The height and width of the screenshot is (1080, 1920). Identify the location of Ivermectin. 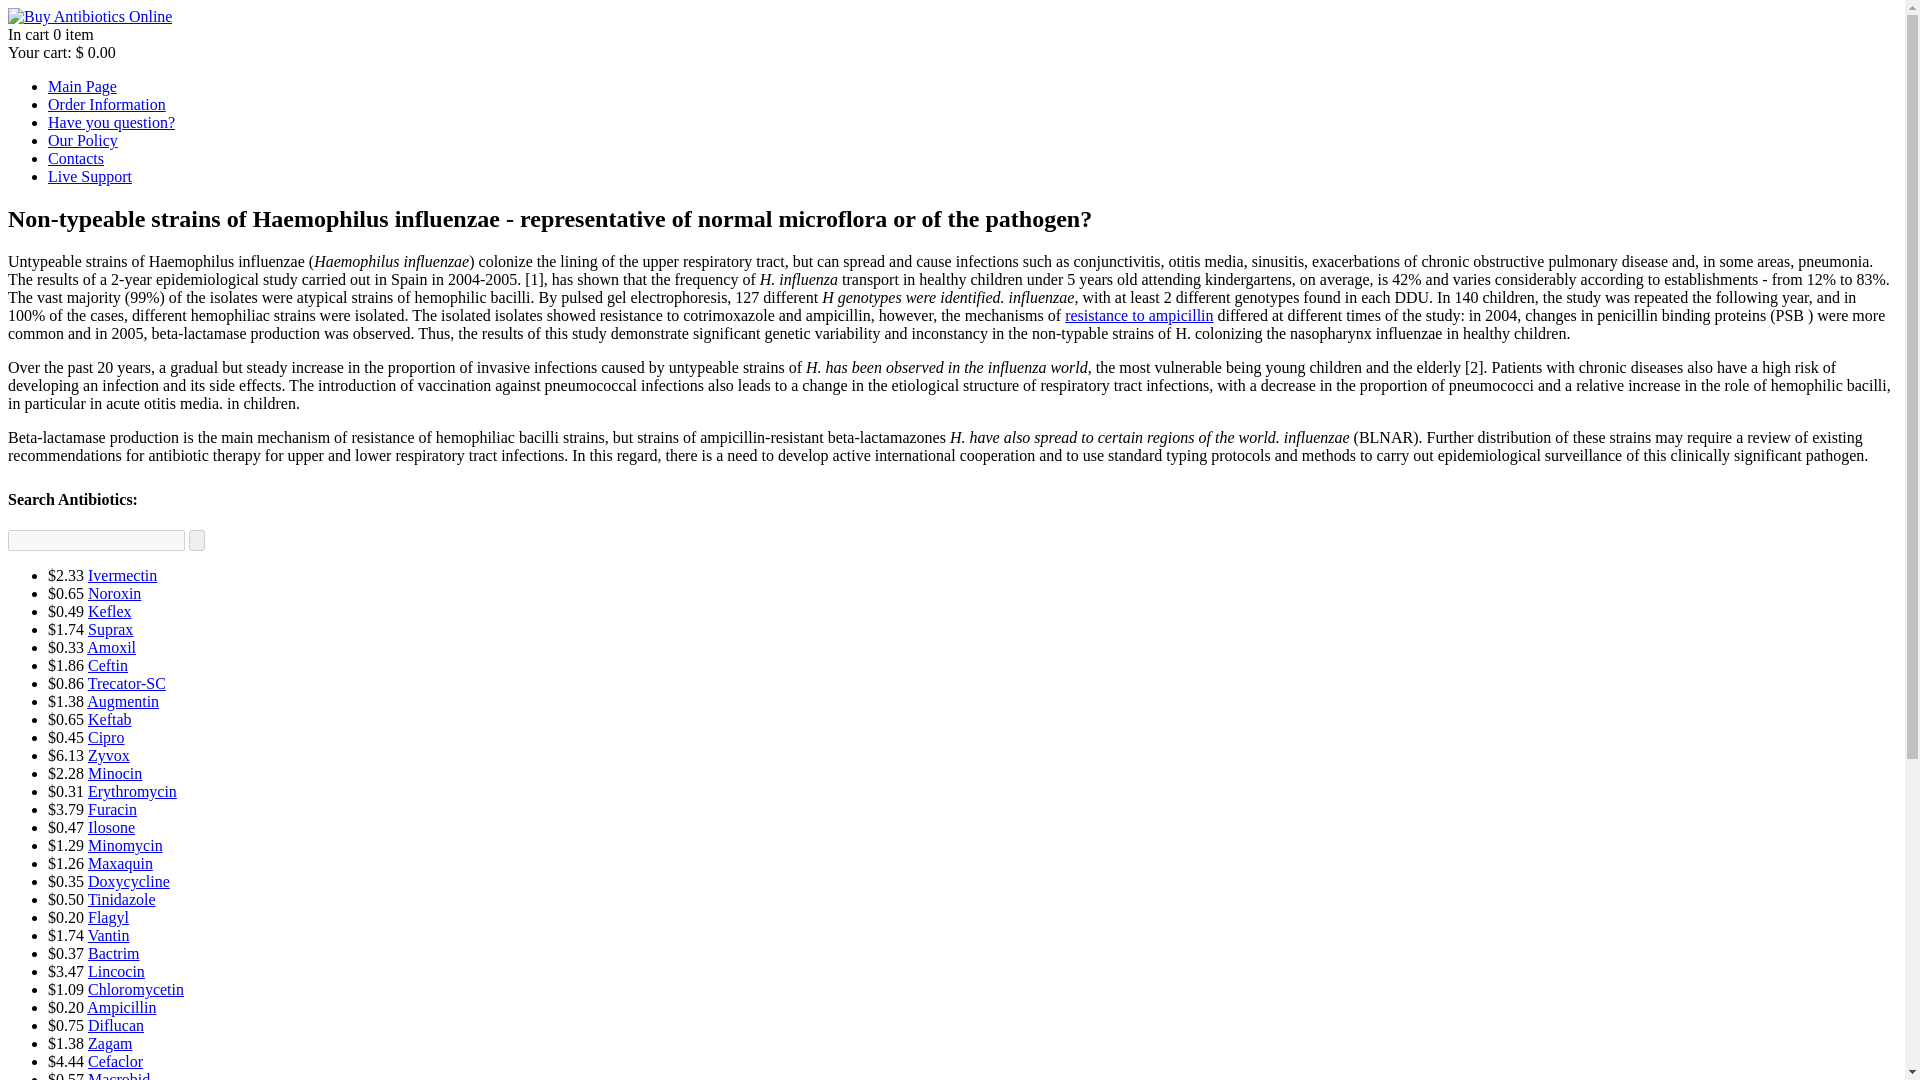
(122, 576).